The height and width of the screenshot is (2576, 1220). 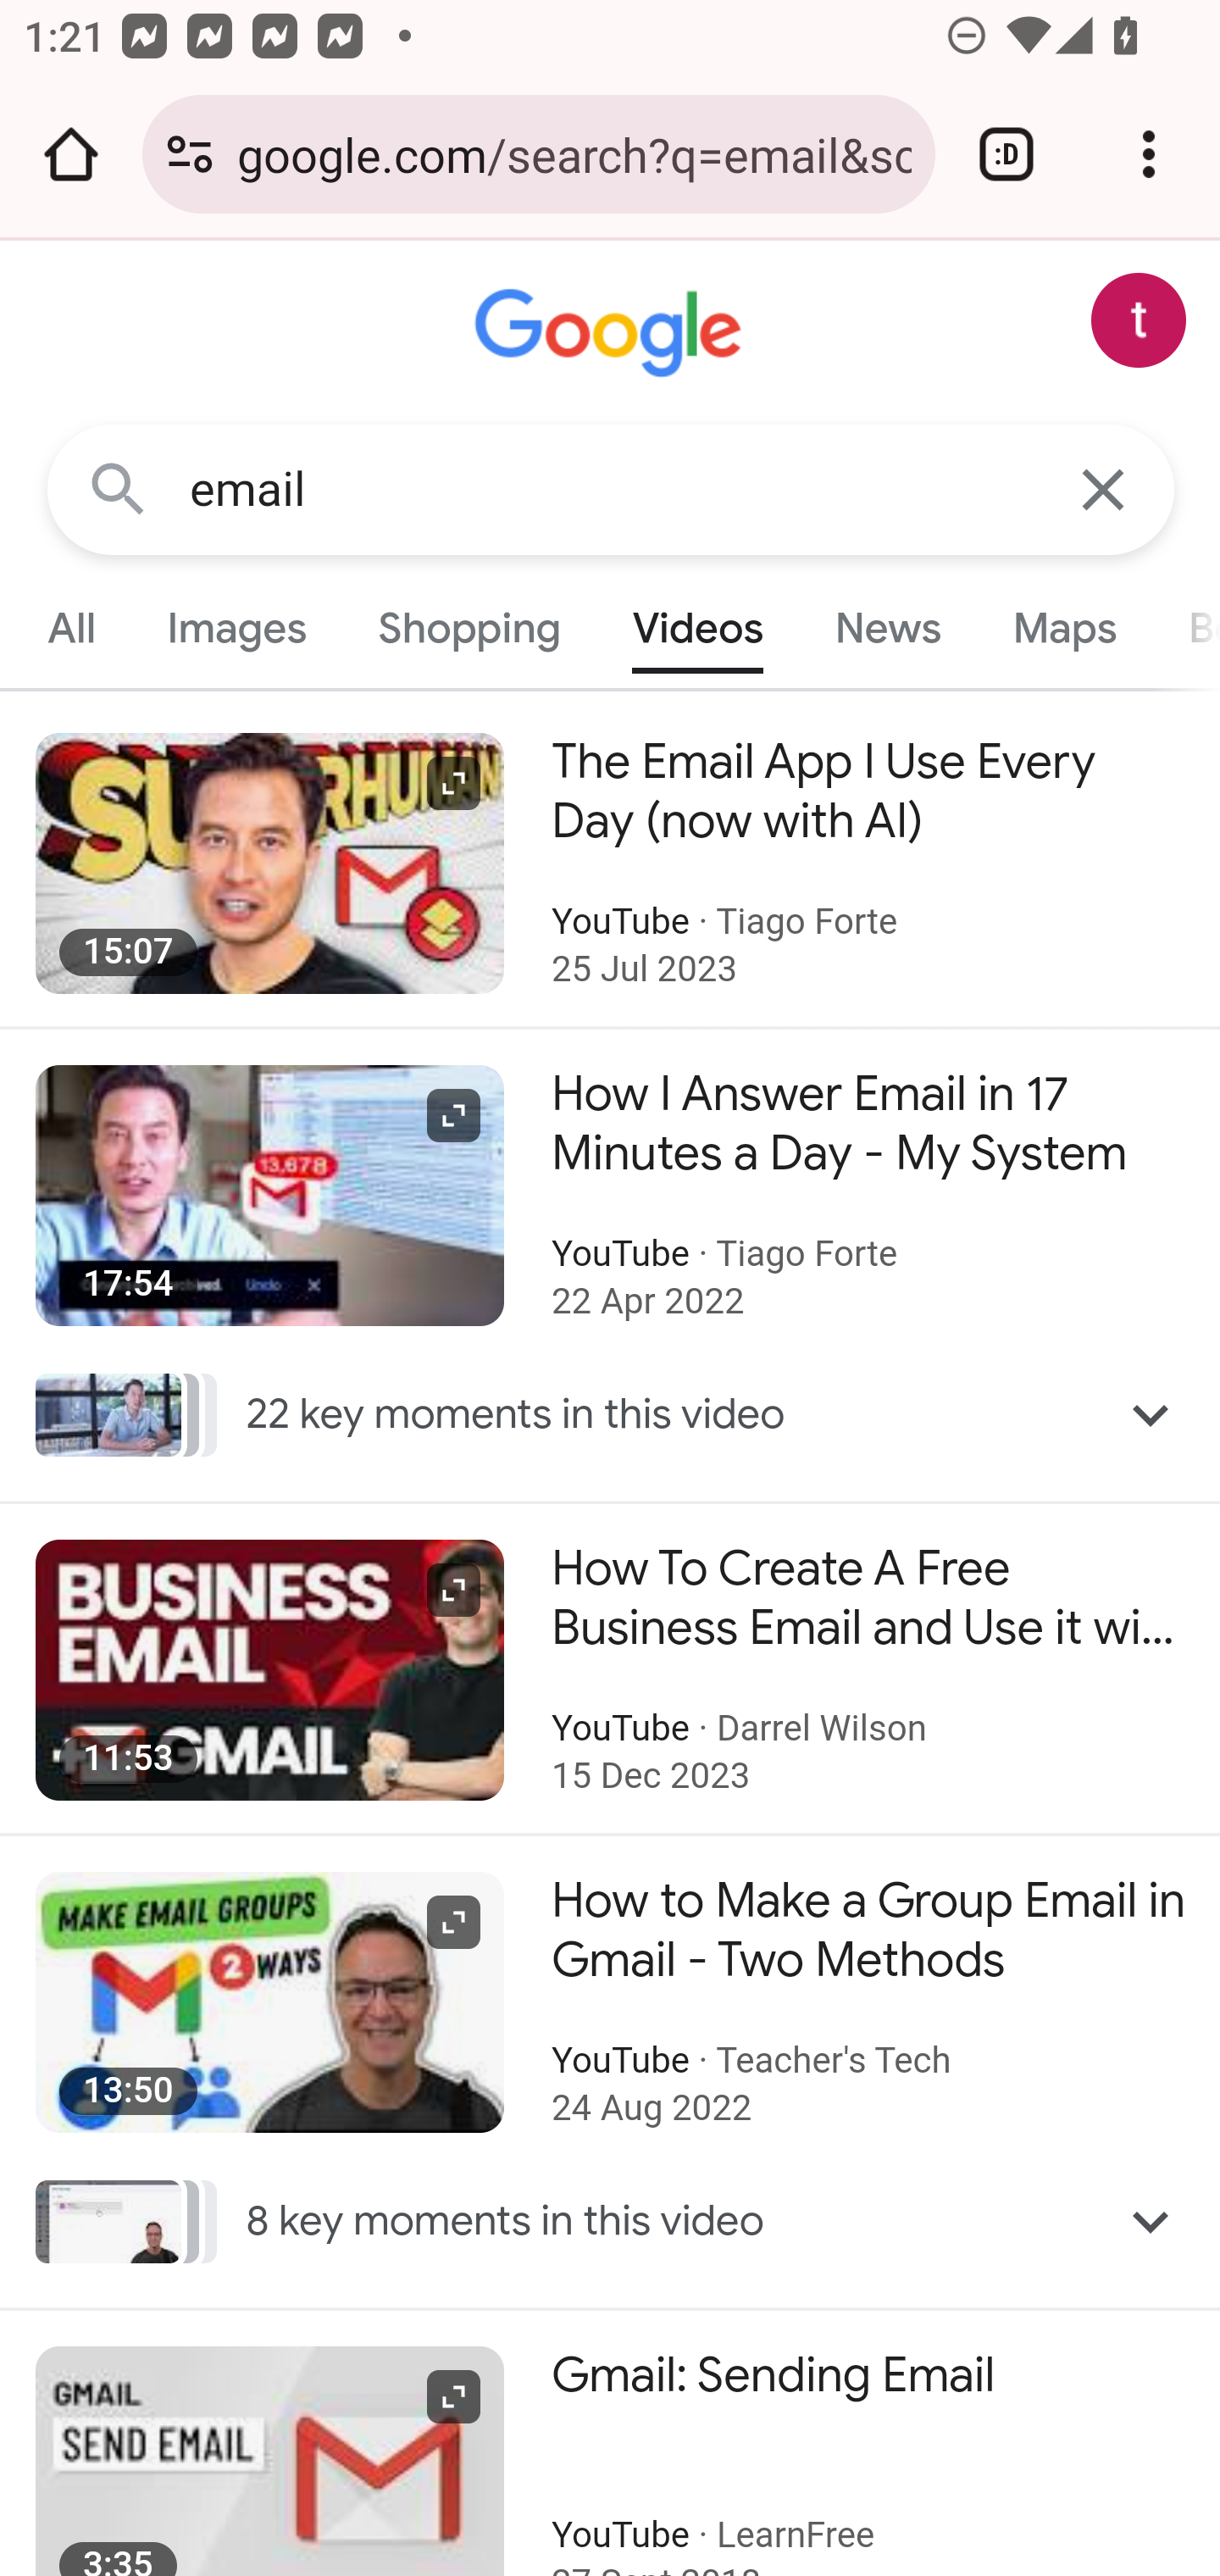 I want to click on Switch or close tabs, so click(x=1006, y=154).